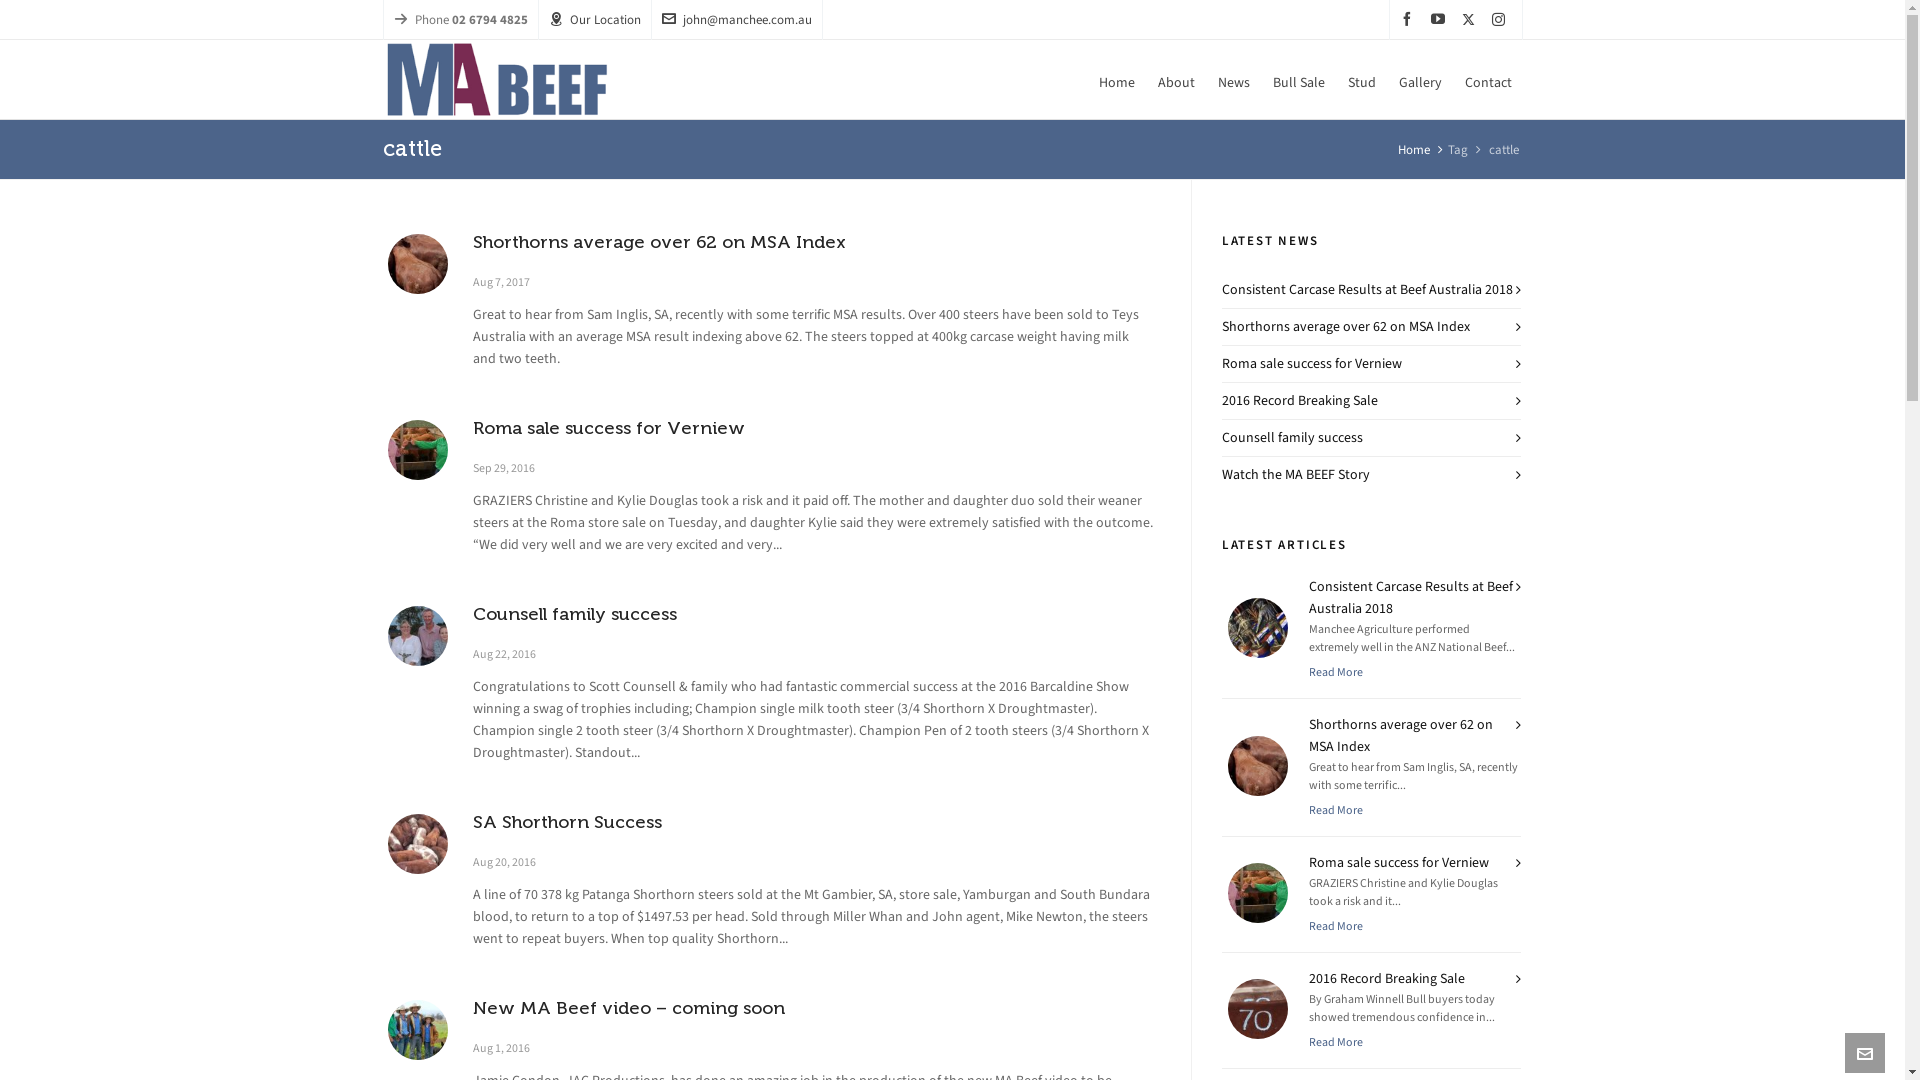  I want to click on Roma sale success for Verniew, so click(608, 428).